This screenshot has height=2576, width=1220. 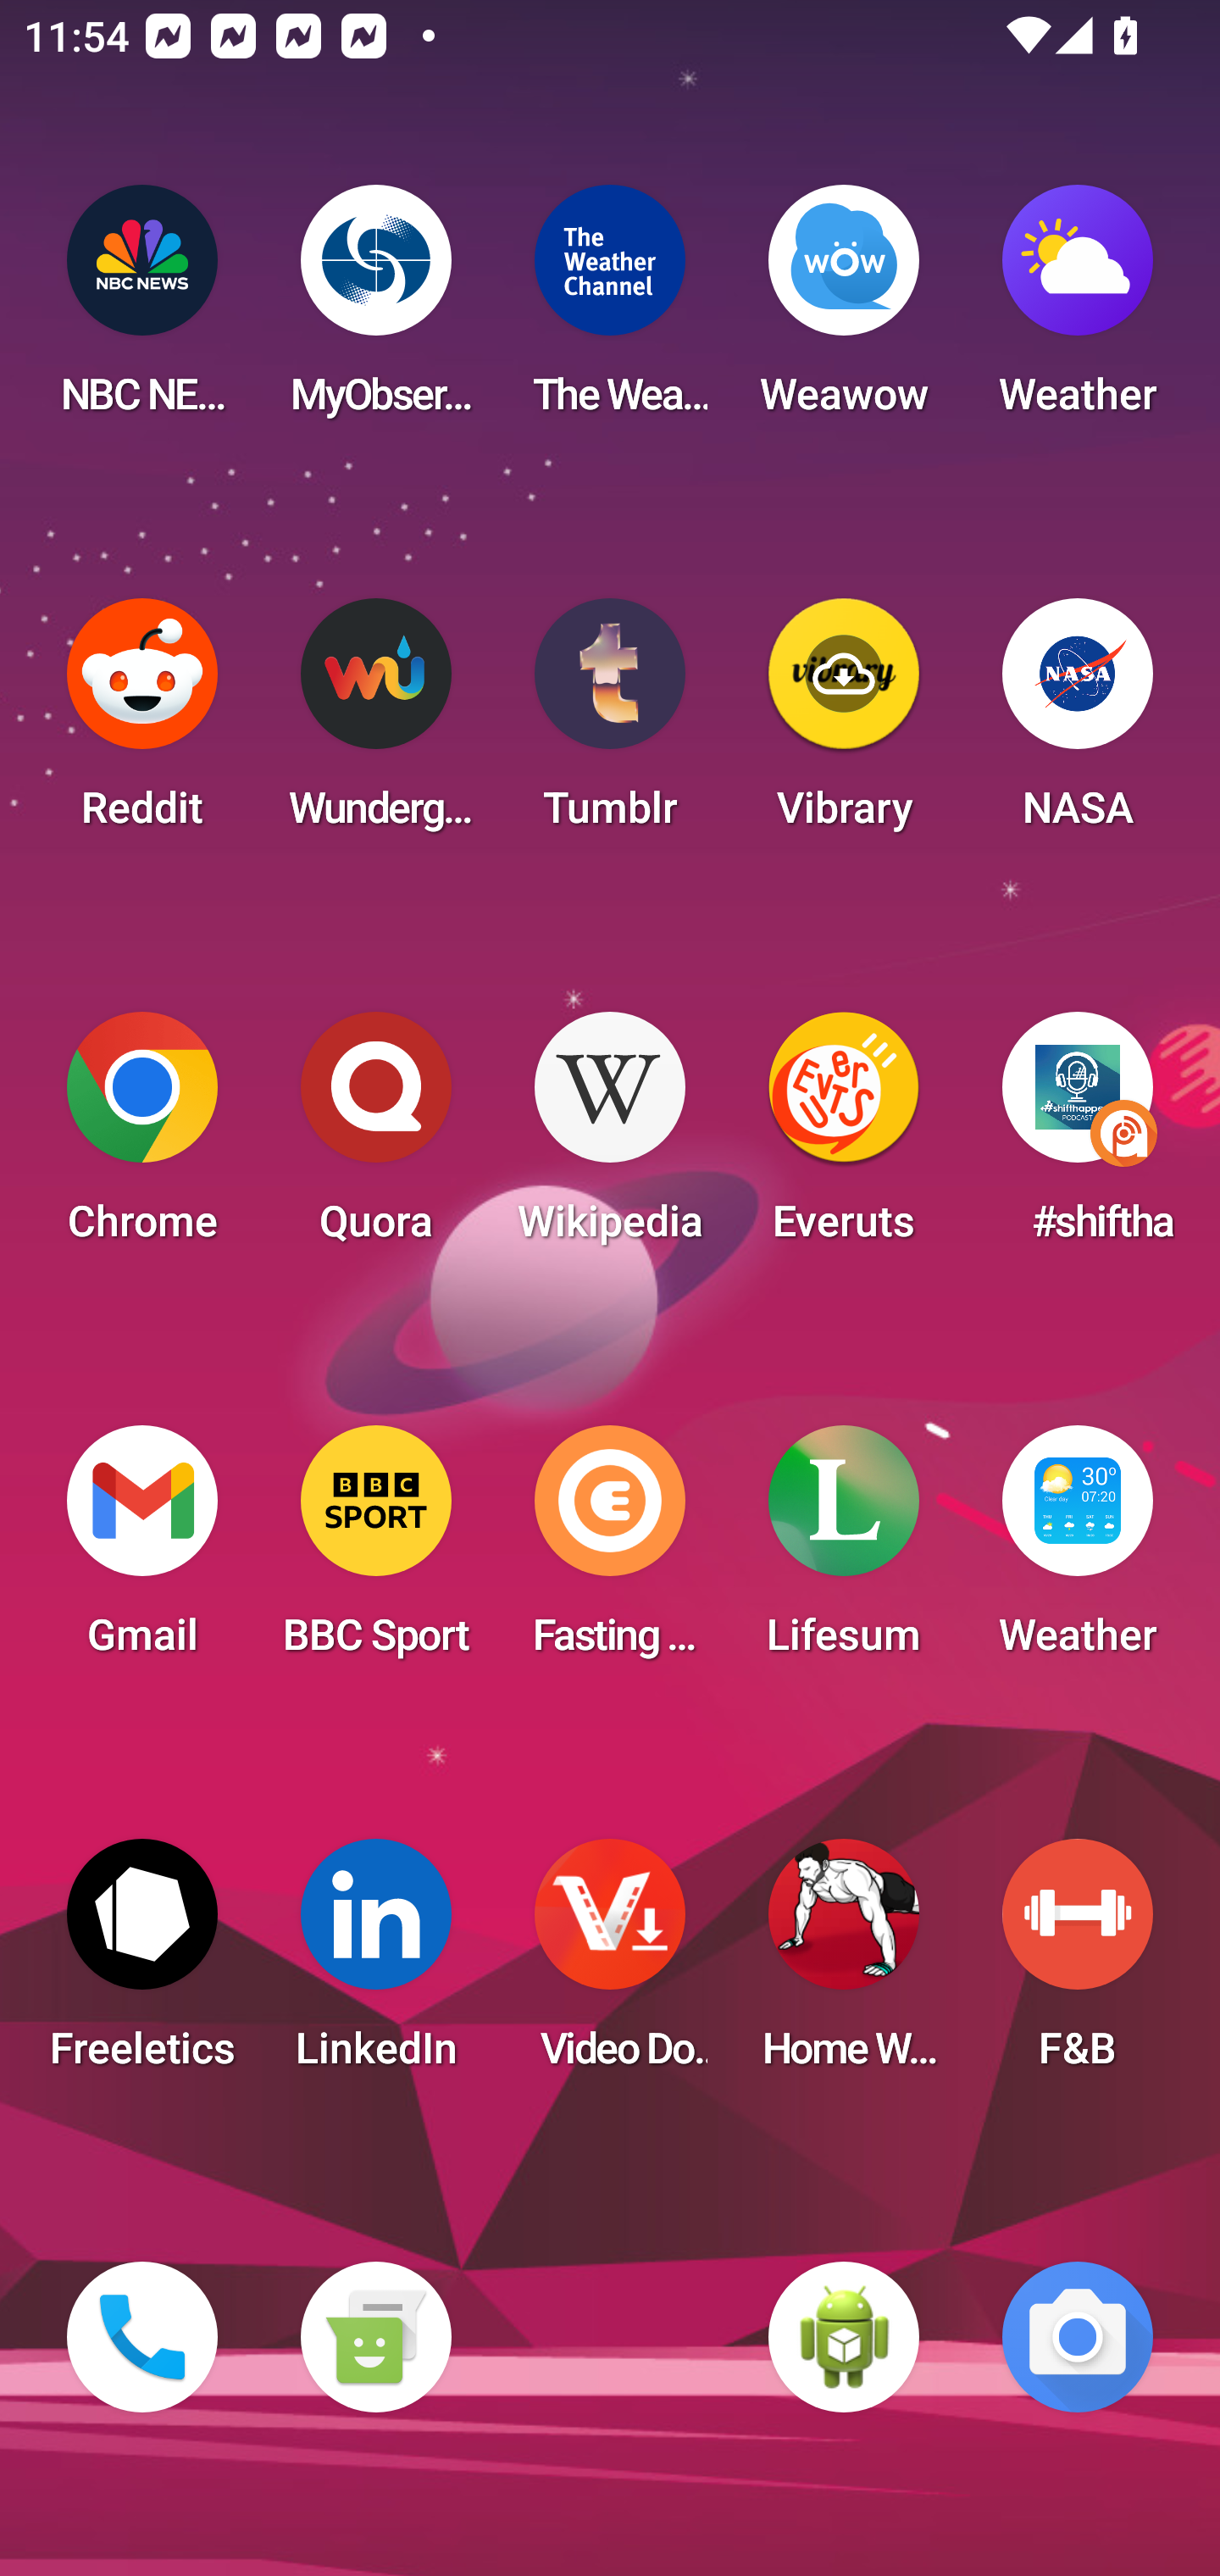 I want to click on NBC NEWS, so click(x=142, y=310).